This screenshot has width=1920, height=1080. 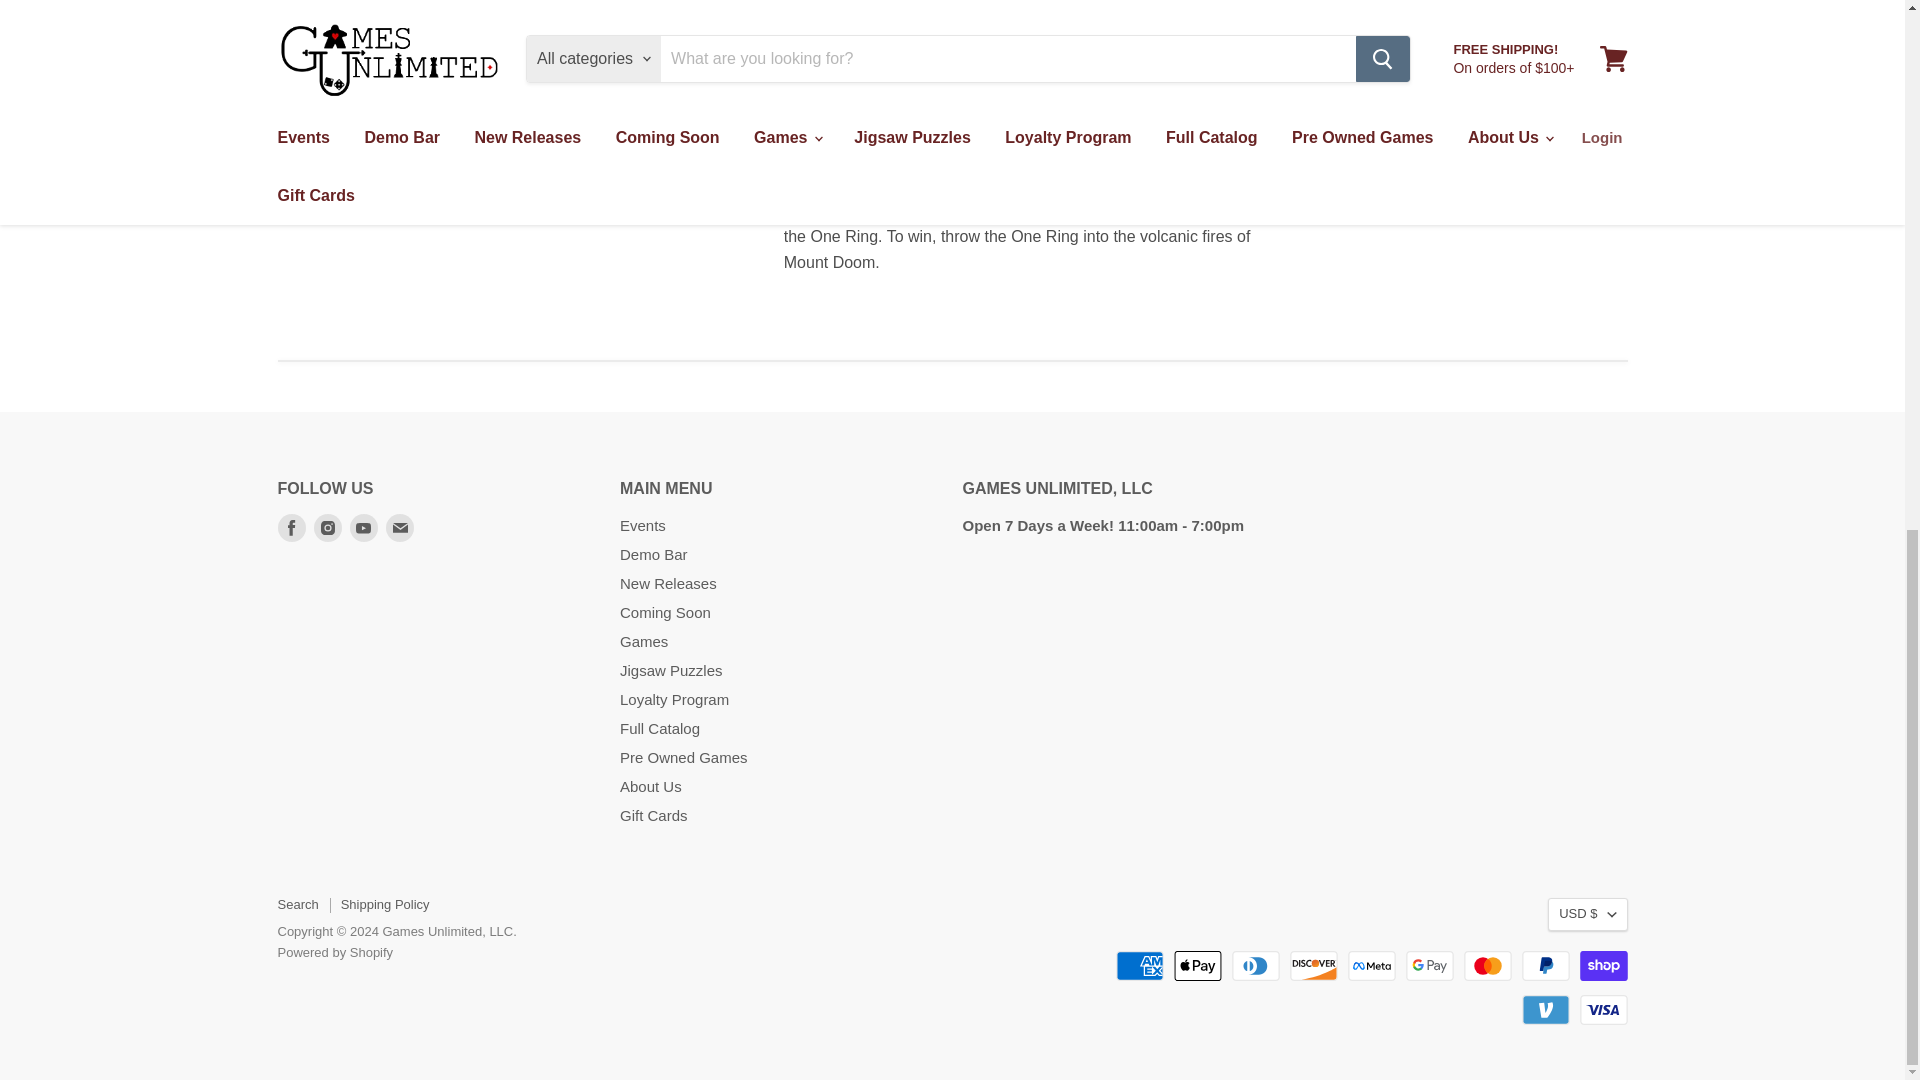 What do you see at coordinates (328, 528) in the screenshot?
I see `Instagram` at bounding box center [328, 528].